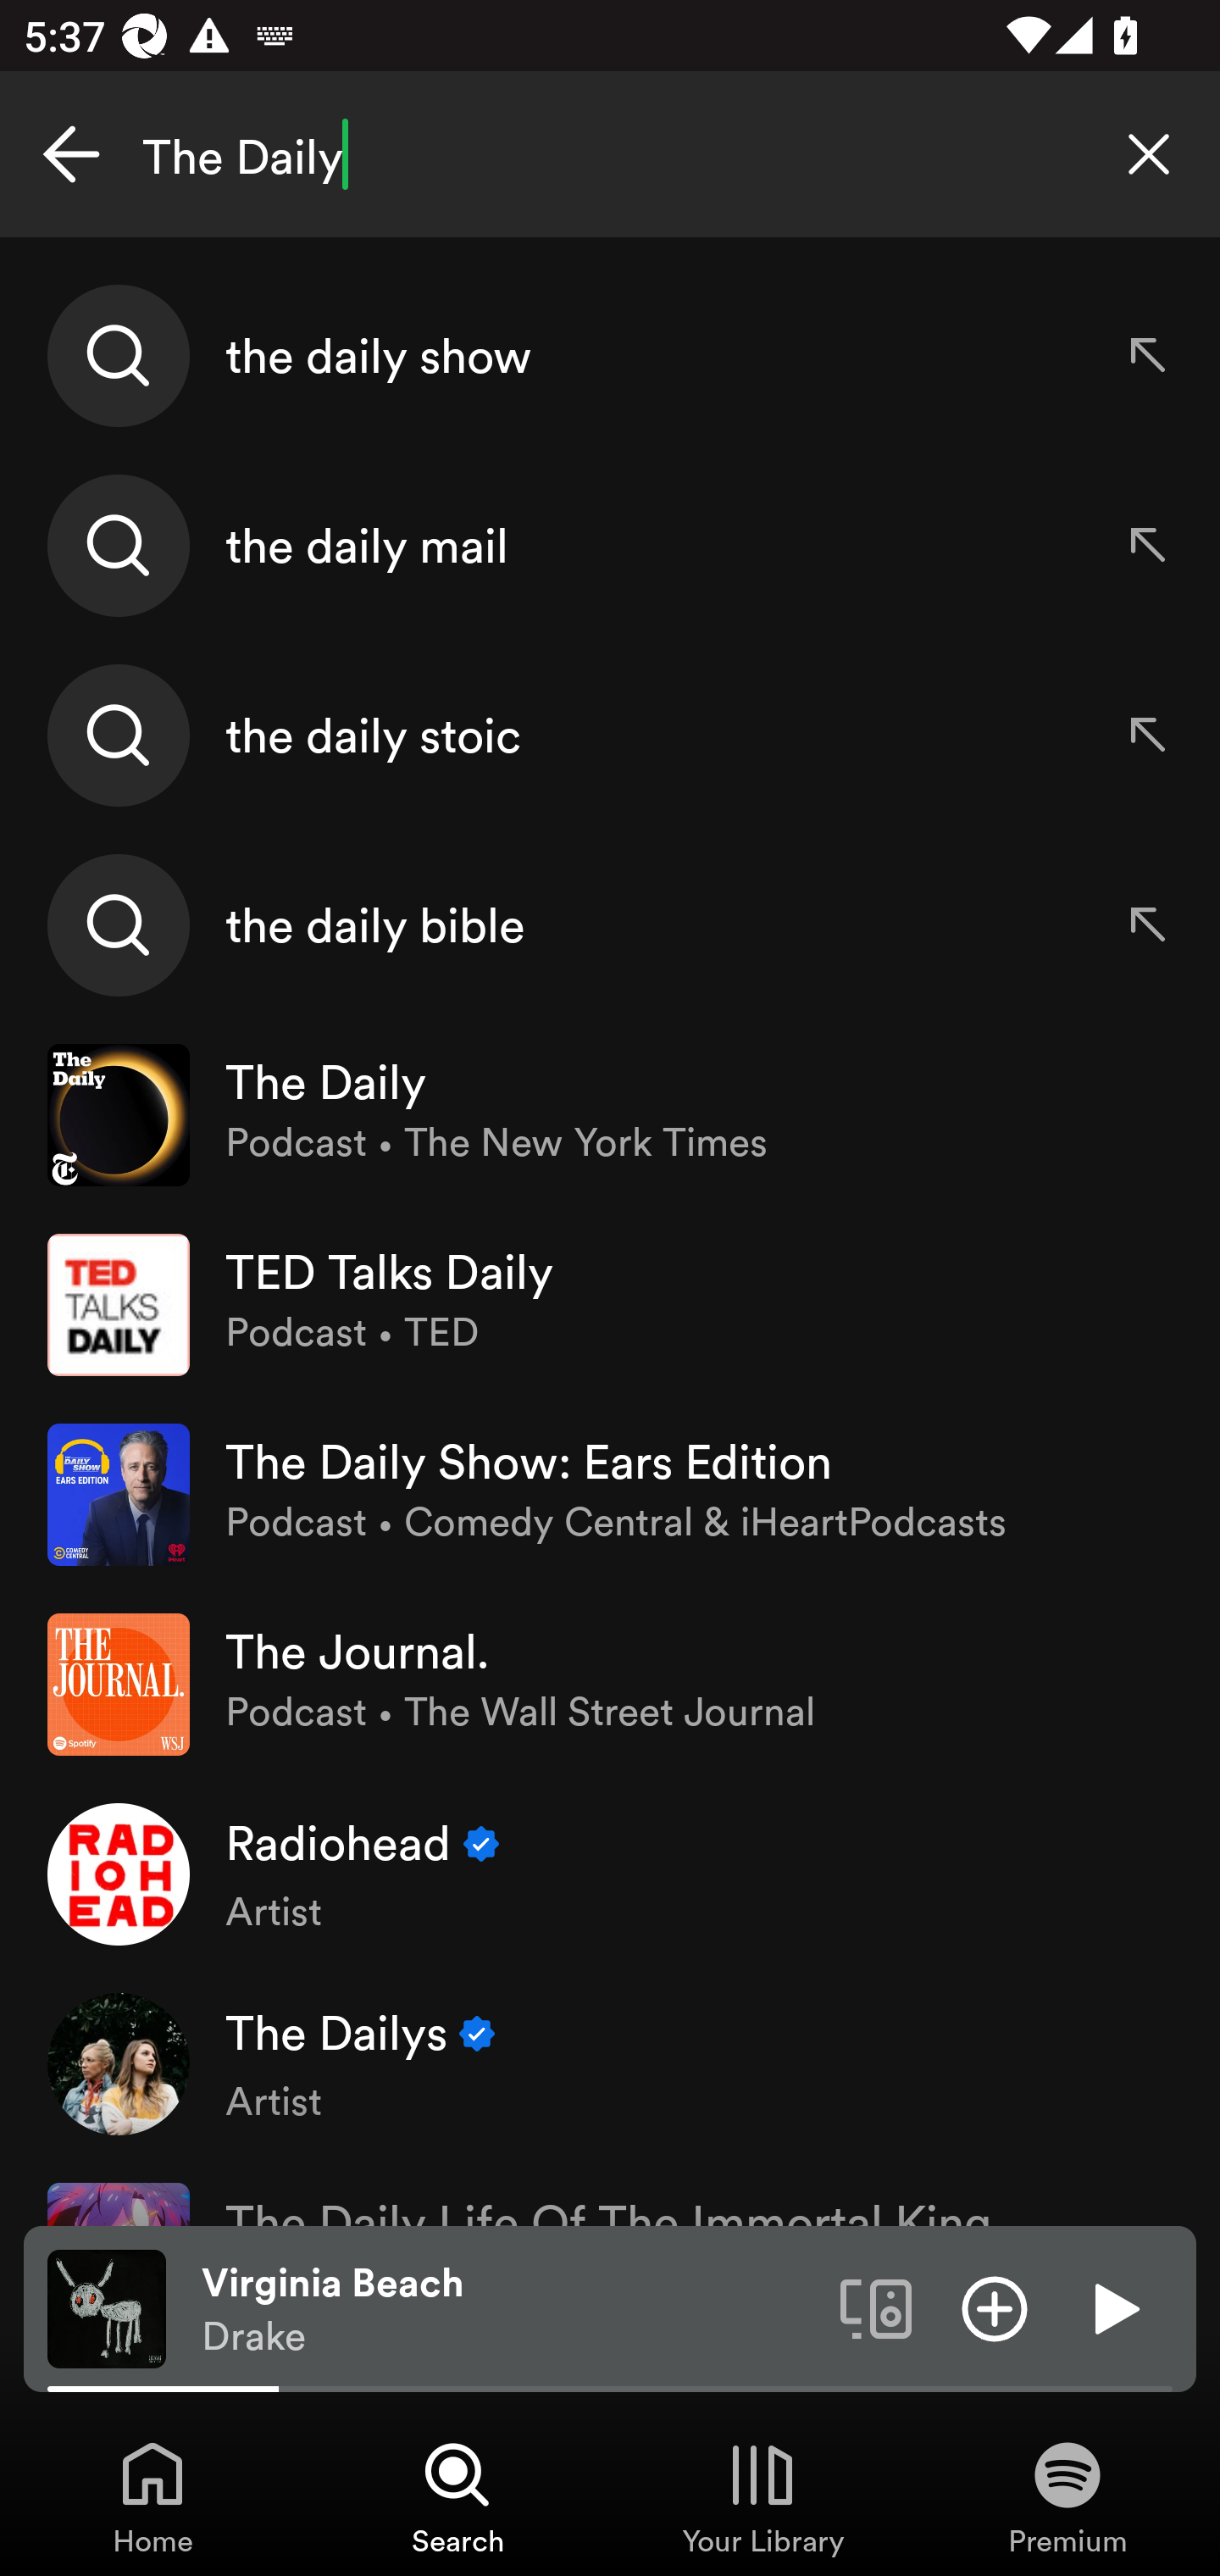 The height and width of the screenshot is (2576, 1220). What do you see at coordinates (610, 356) in the screenshot?
I see `the daily show` at bounding box center [610, 356].